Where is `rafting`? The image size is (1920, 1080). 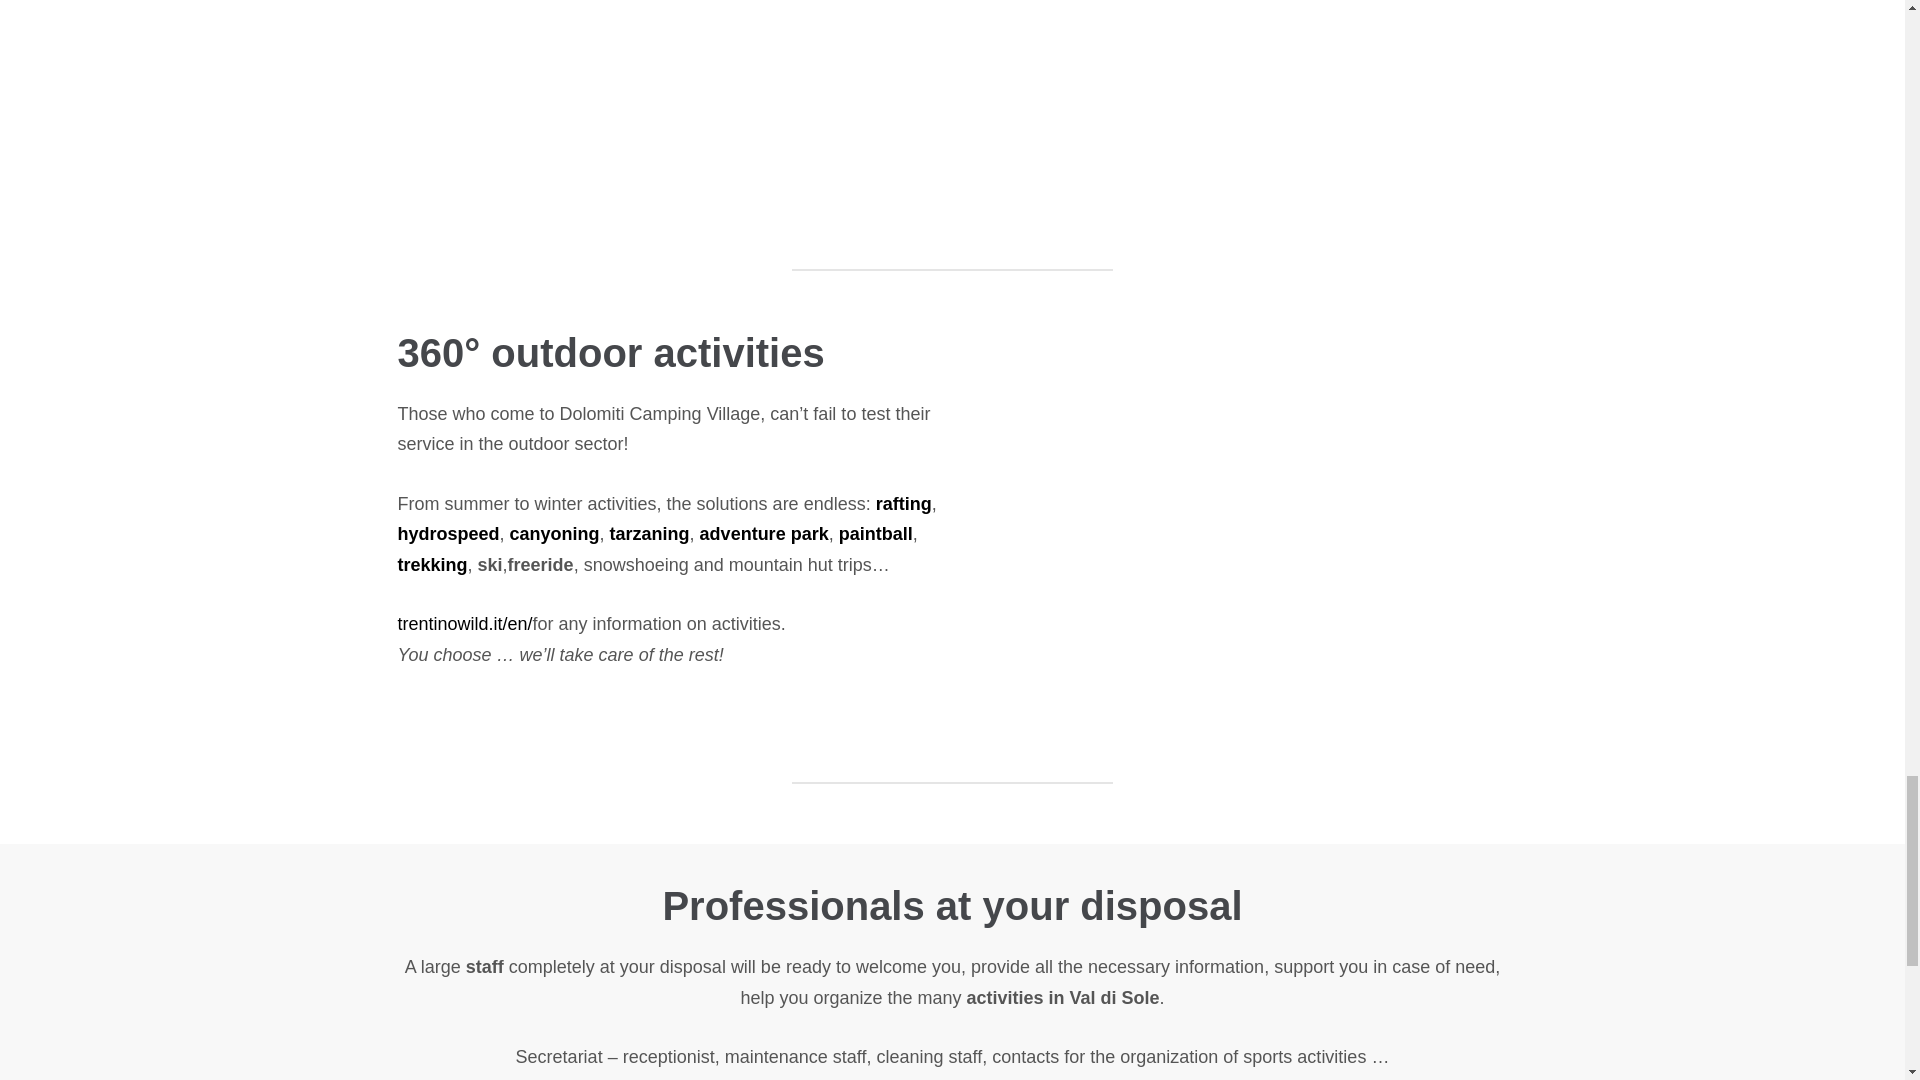 rafting is located at coordinates (903, 504).